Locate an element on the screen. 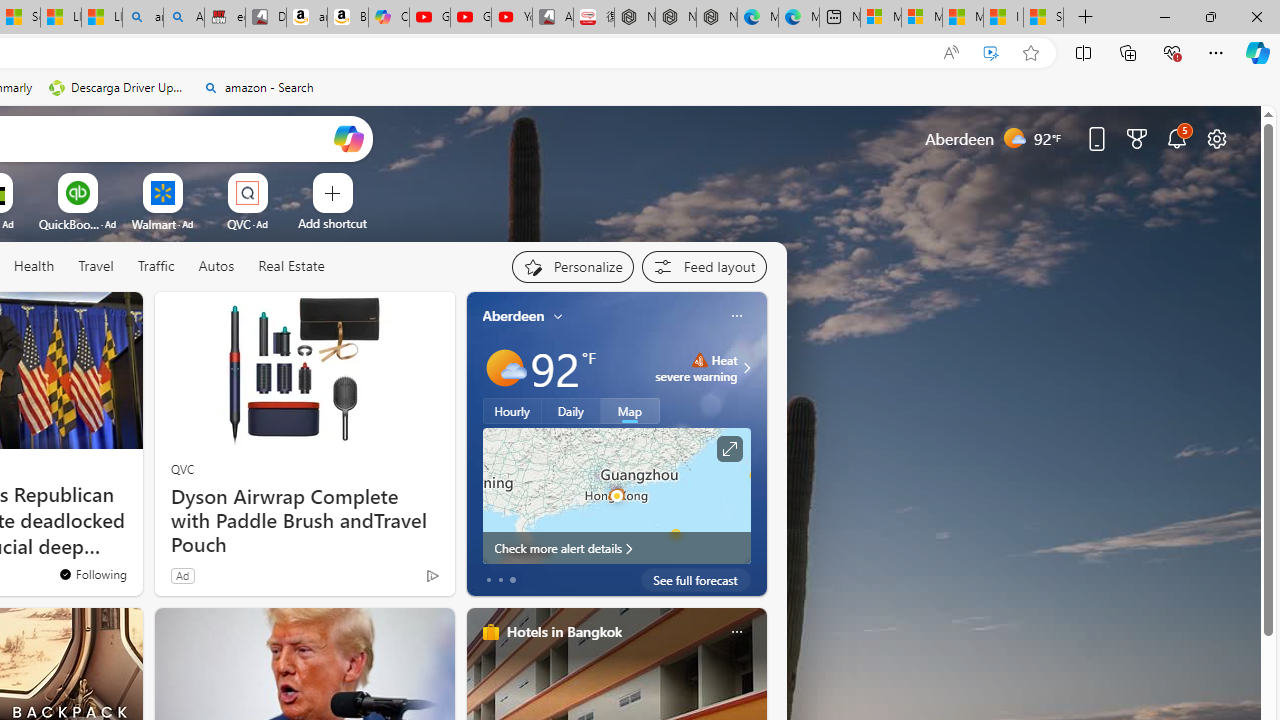 The height and width of the screenshot is (720, 1280). Heat - Severe Heat severe warning is located at coordinates (696, 368).